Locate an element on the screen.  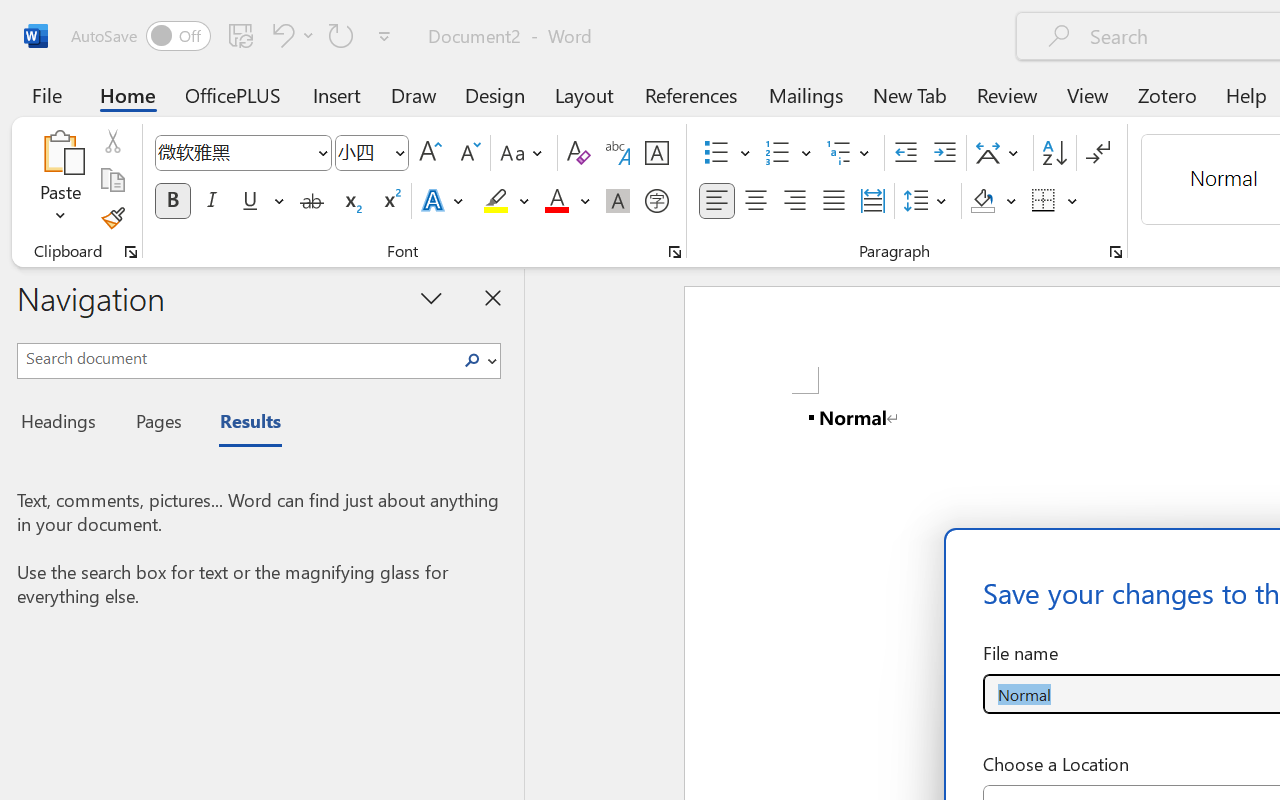
Pages is located at coordinates (156, 424).